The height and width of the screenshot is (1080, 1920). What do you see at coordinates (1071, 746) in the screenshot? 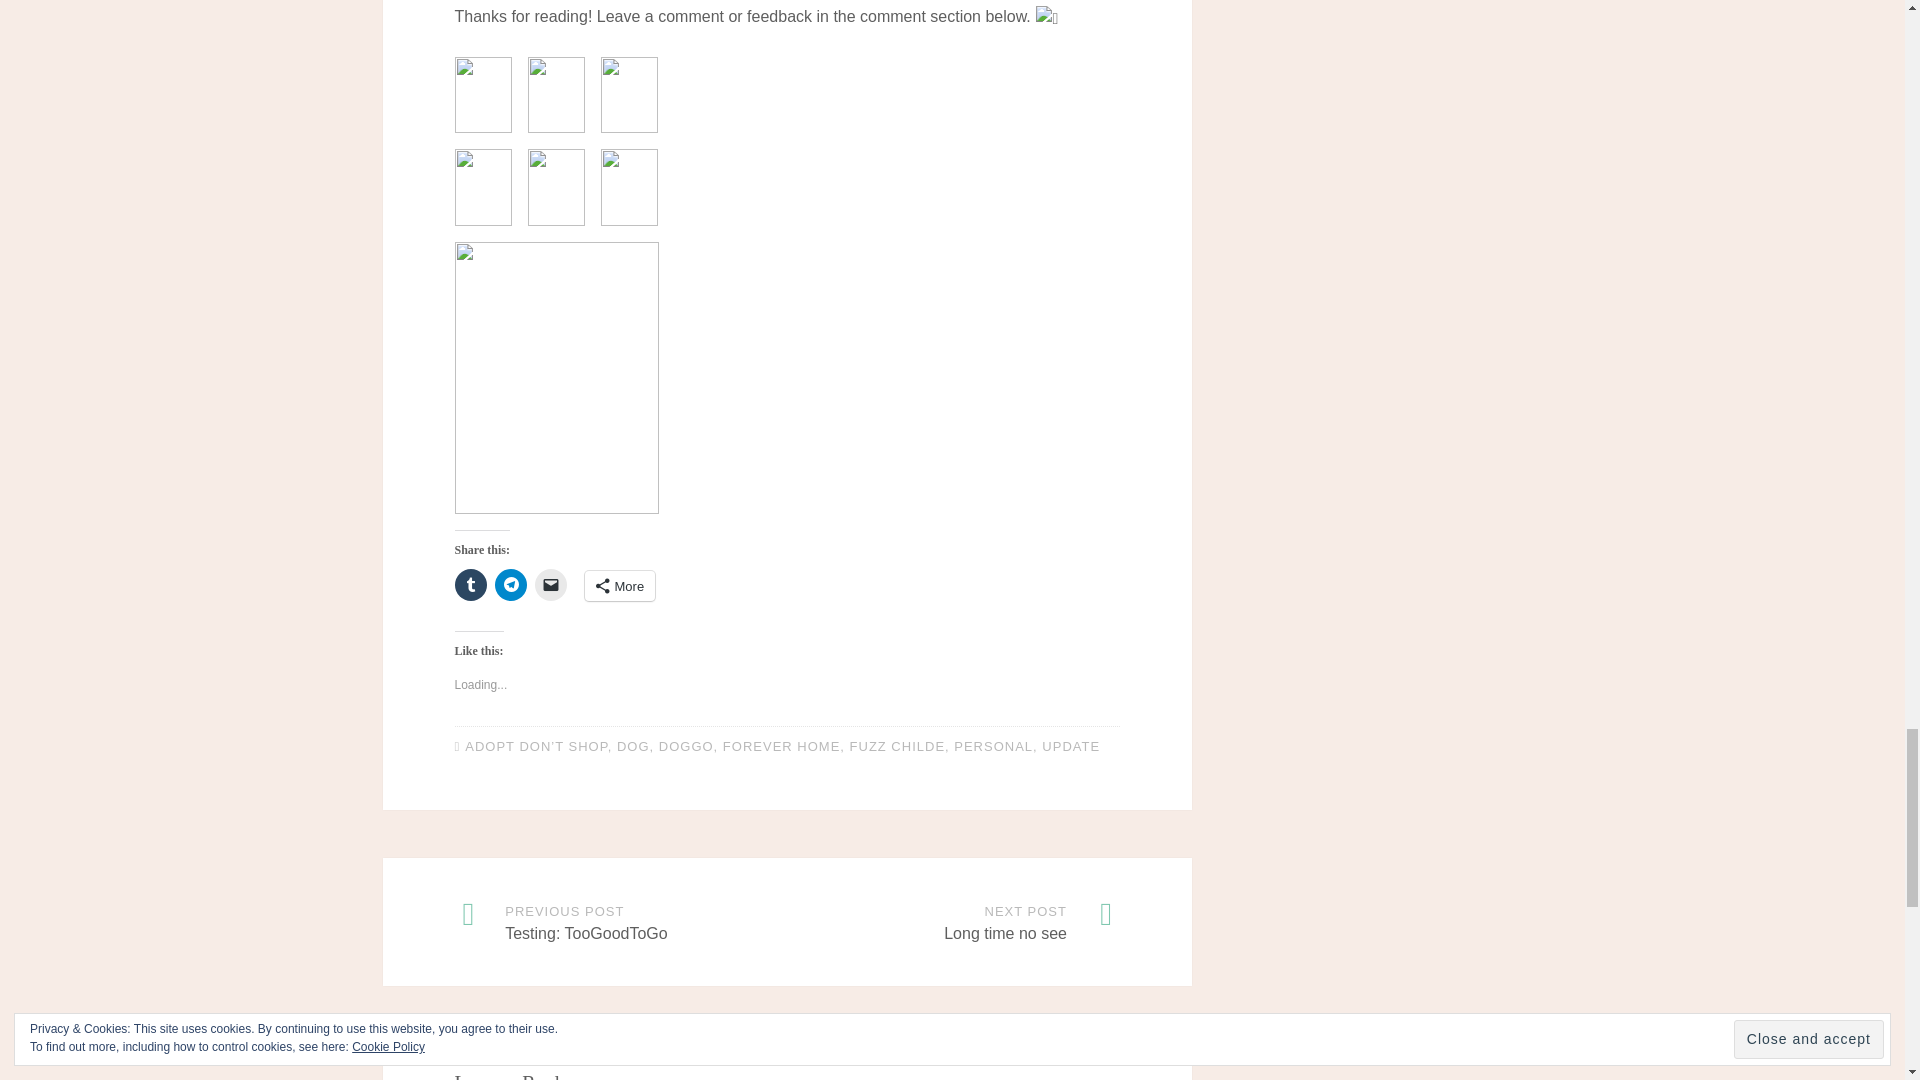
I see `UPDATE` at bounding box center [1071, 746].